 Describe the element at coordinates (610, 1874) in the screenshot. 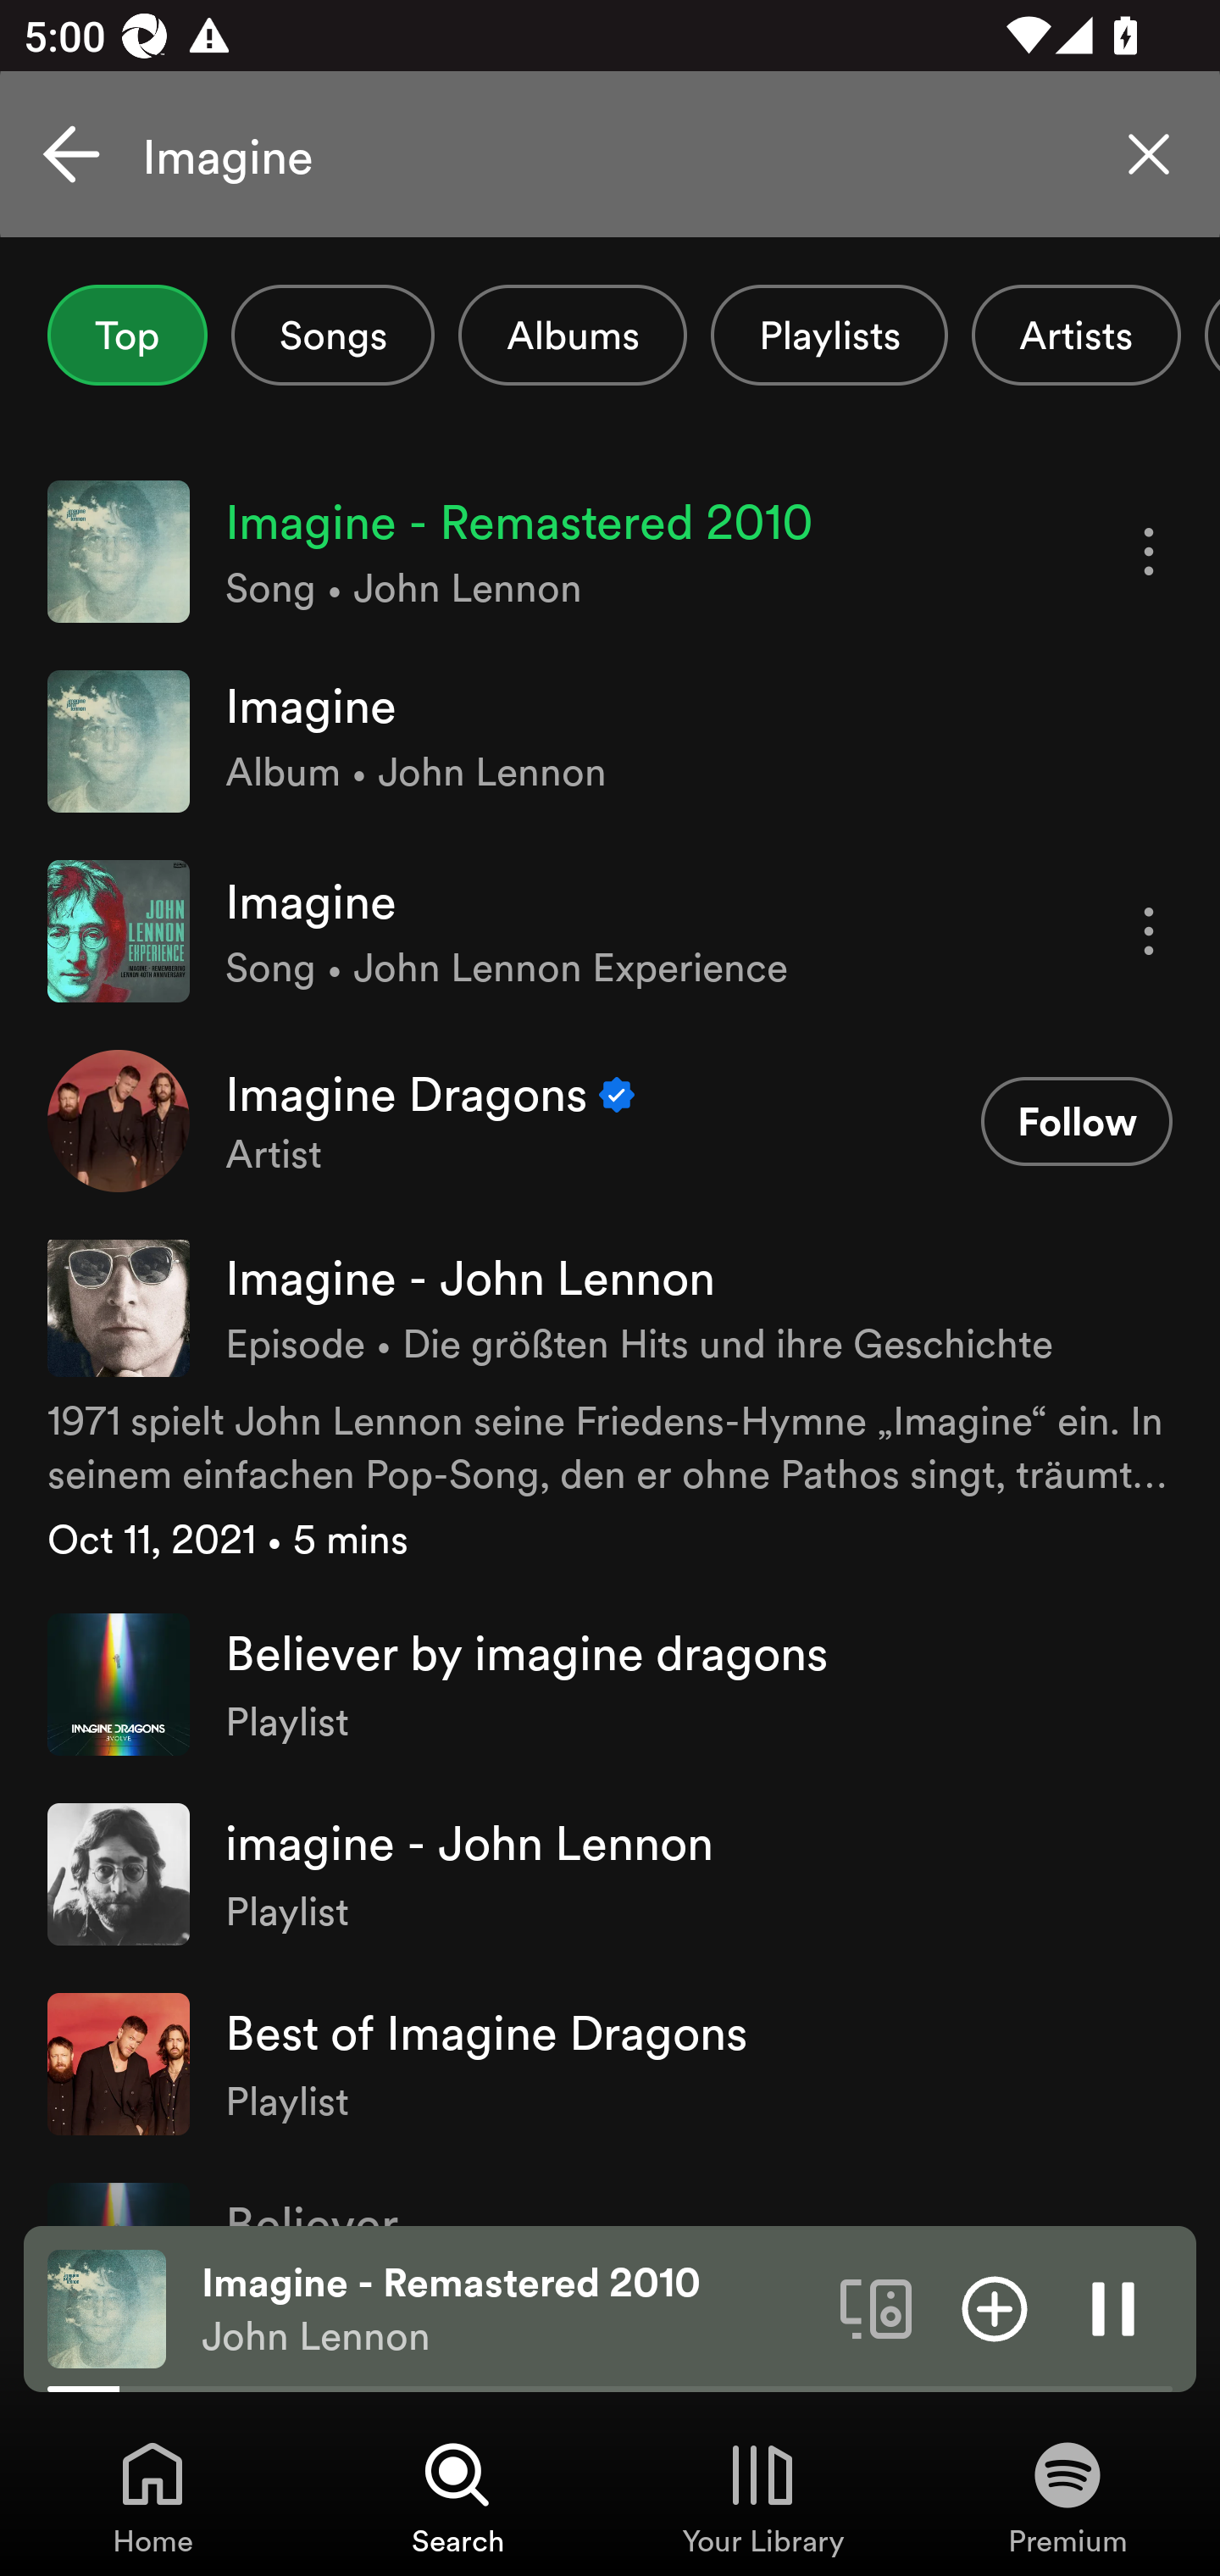

I see `imagine - John Lennon Playlist` at that location.